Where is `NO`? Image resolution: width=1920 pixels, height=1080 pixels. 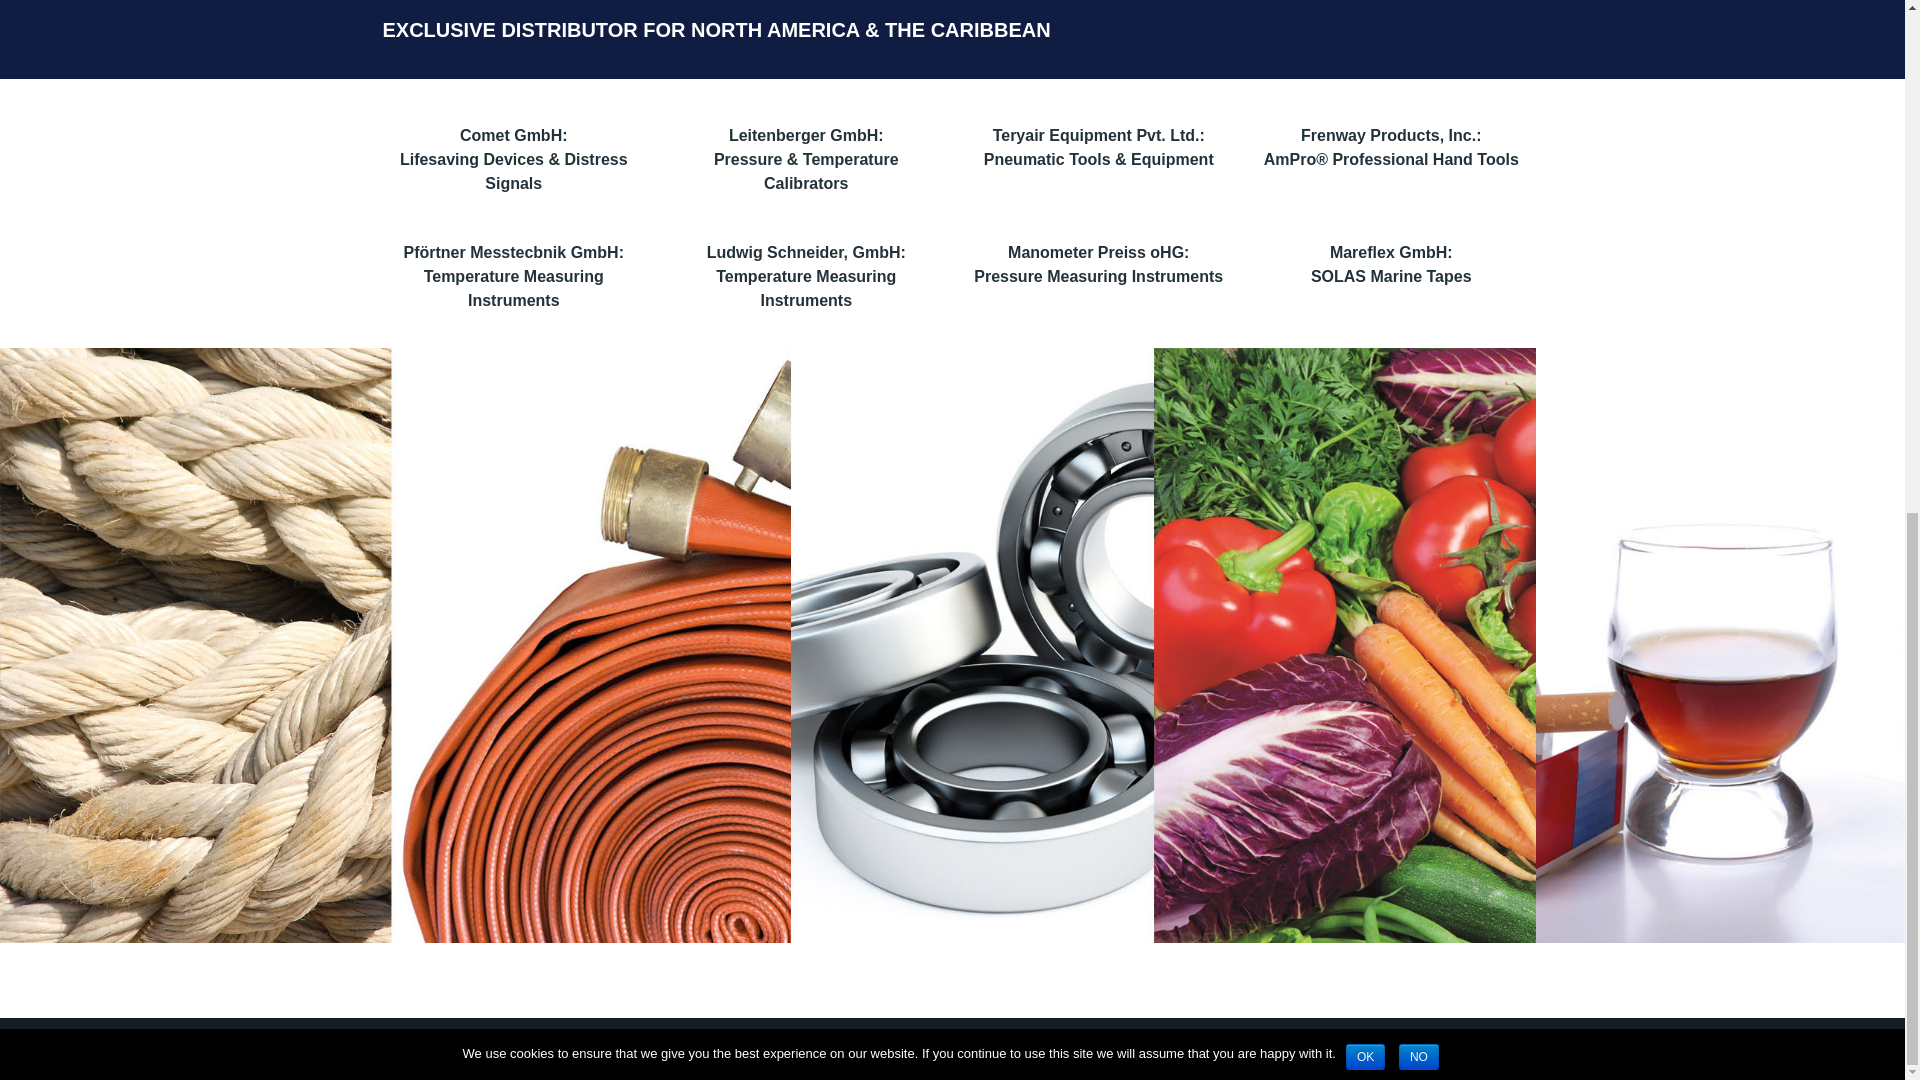
NO is located at coordinates (1418, 82).